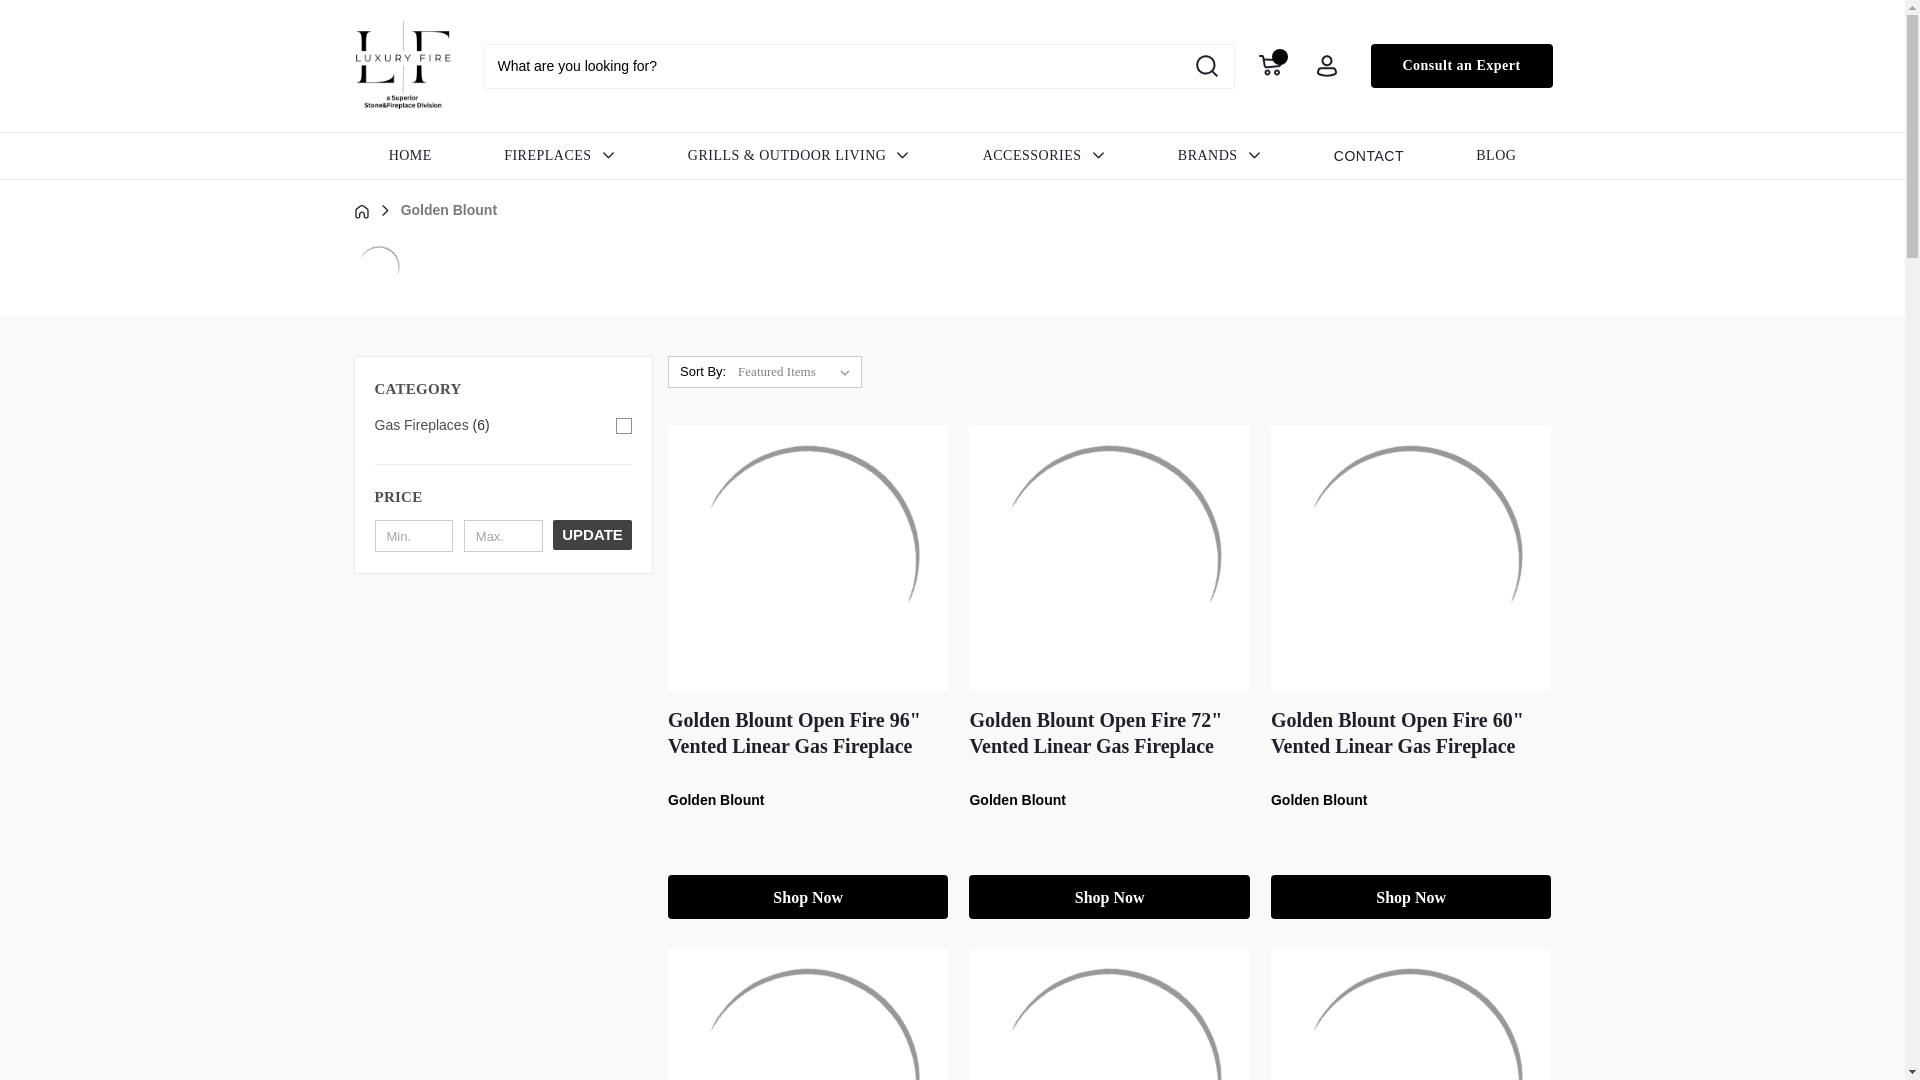 This screenshot has width=1920, height=1080. Describe the element at coordinates (1460, 66) in the screenshot. I see `Consult an Expert` at that location.